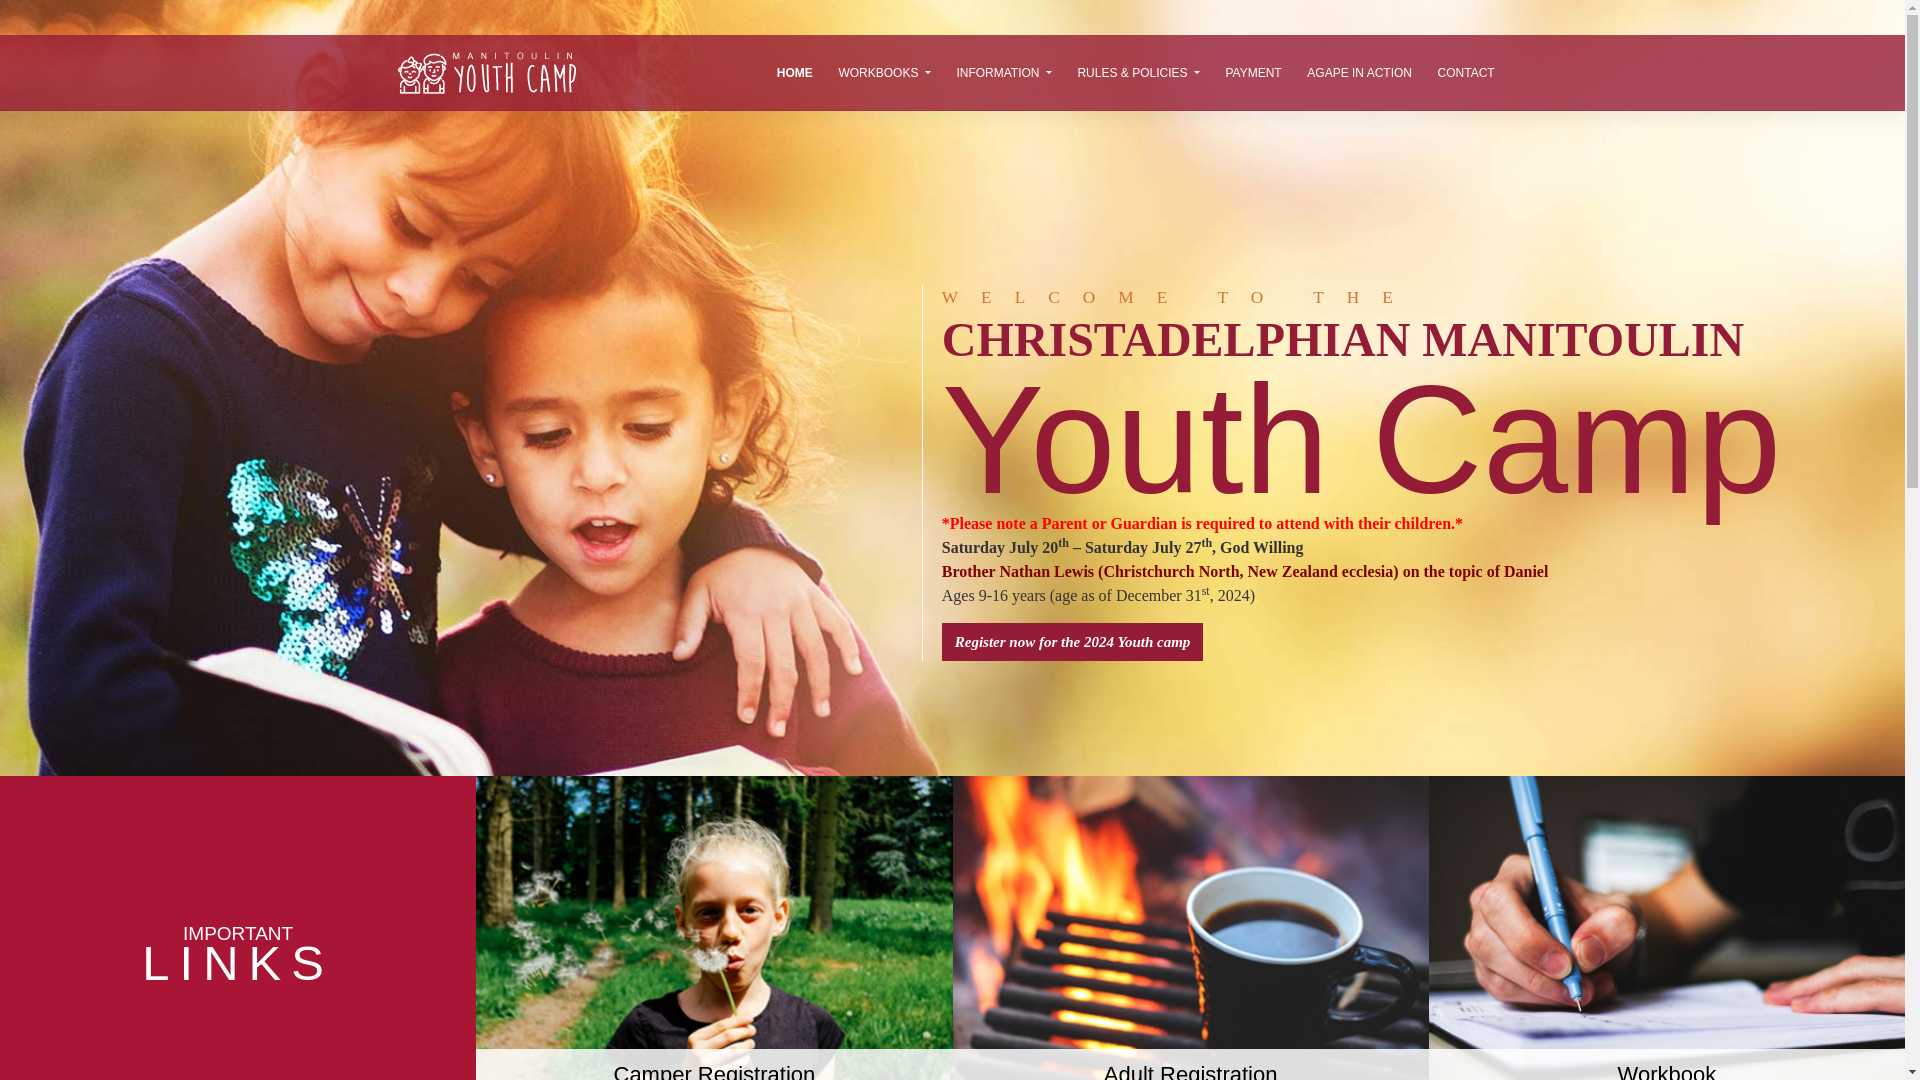 The height and width of the screenshot is (1080, 1920). What do you see at coordinates (1004, 72) in the screenshot?
I see `Information` at bounding box center [1004, 72].